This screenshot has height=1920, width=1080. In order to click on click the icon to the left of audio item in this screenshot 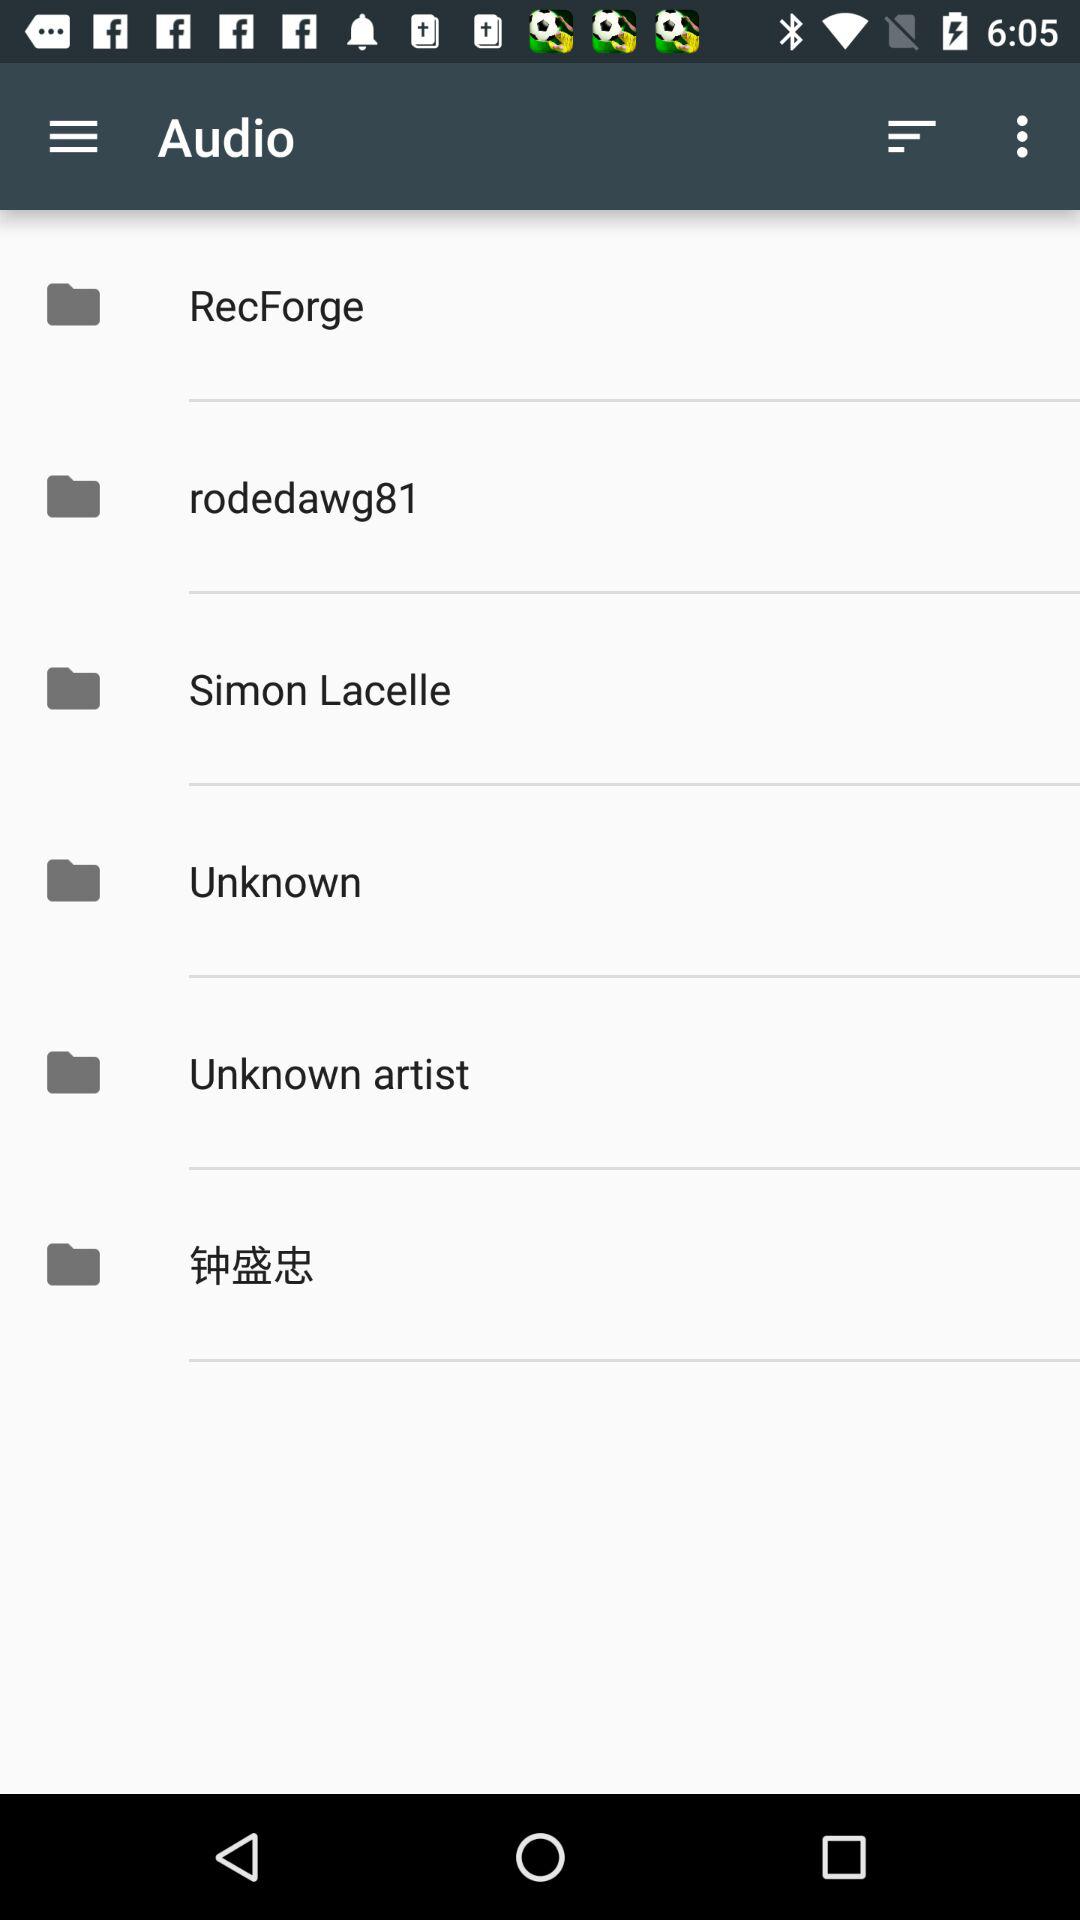, I will do `click(73, 136)`.